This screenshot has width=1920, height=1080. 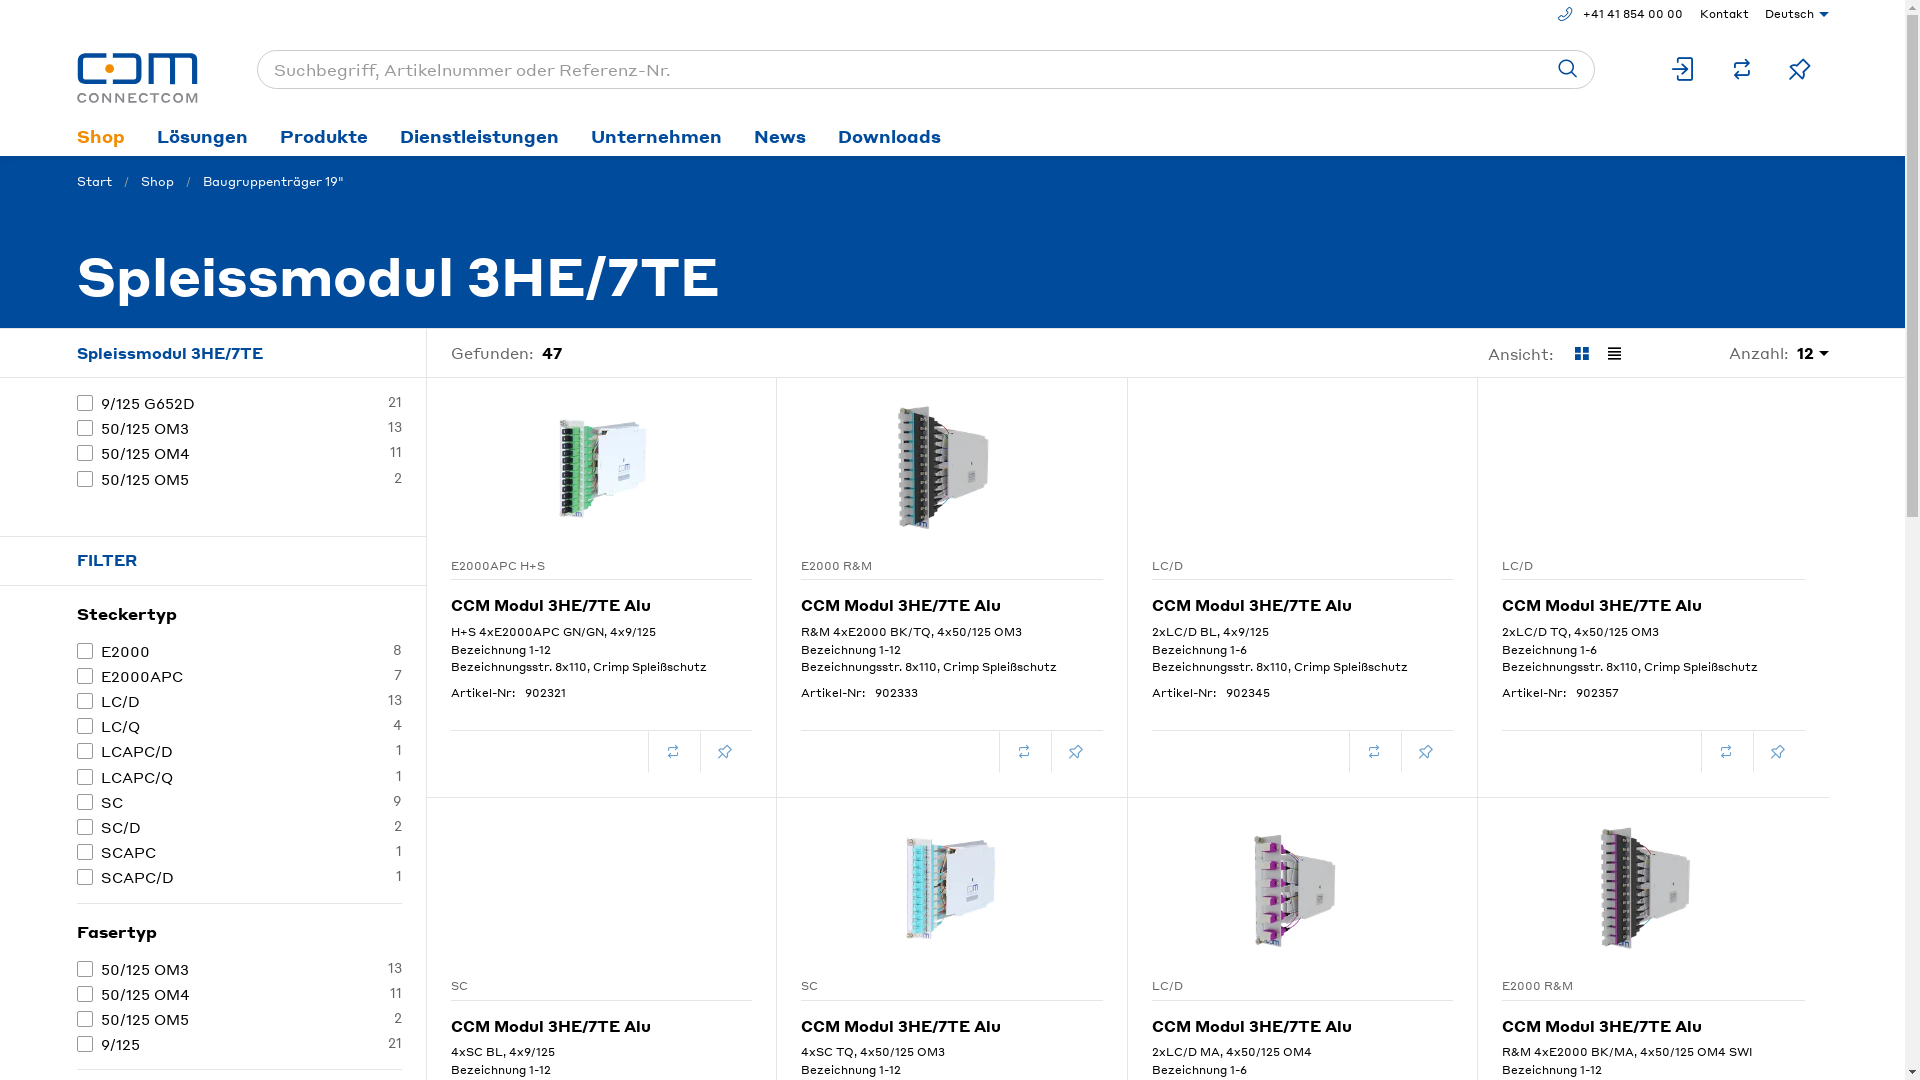 What do you see at coordinates (575, 986) in the screenshot?
I see `SC` at bounding box center [575, 986].